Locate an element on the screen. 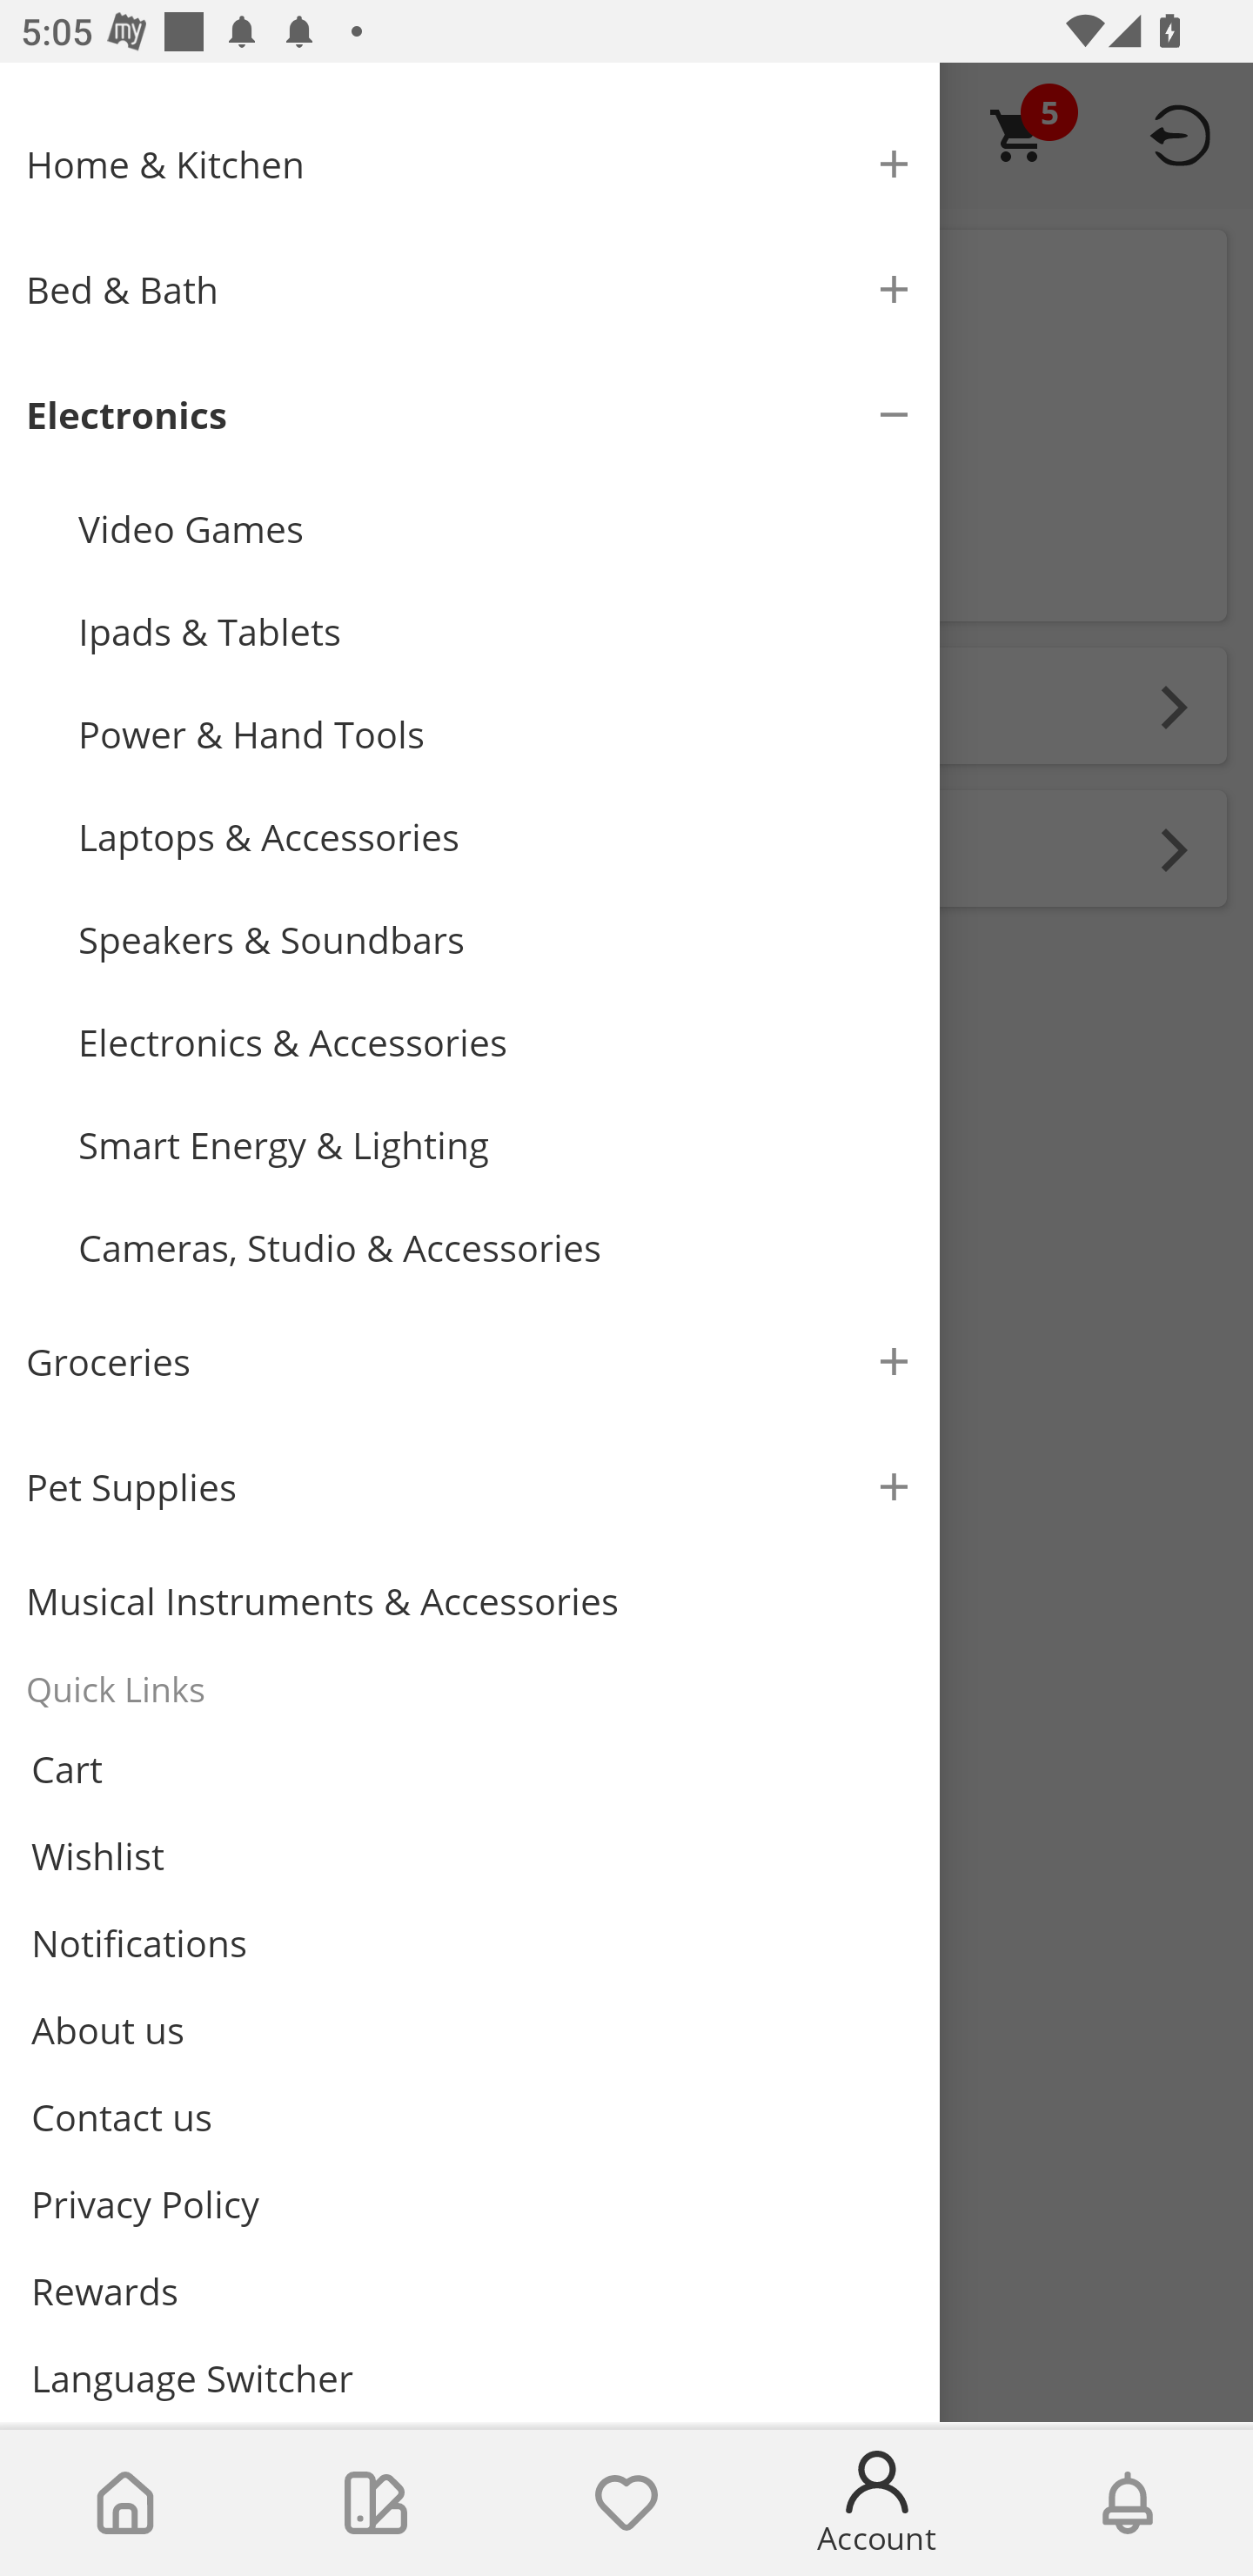  Notifications is located at coordinates (1128, 2503).